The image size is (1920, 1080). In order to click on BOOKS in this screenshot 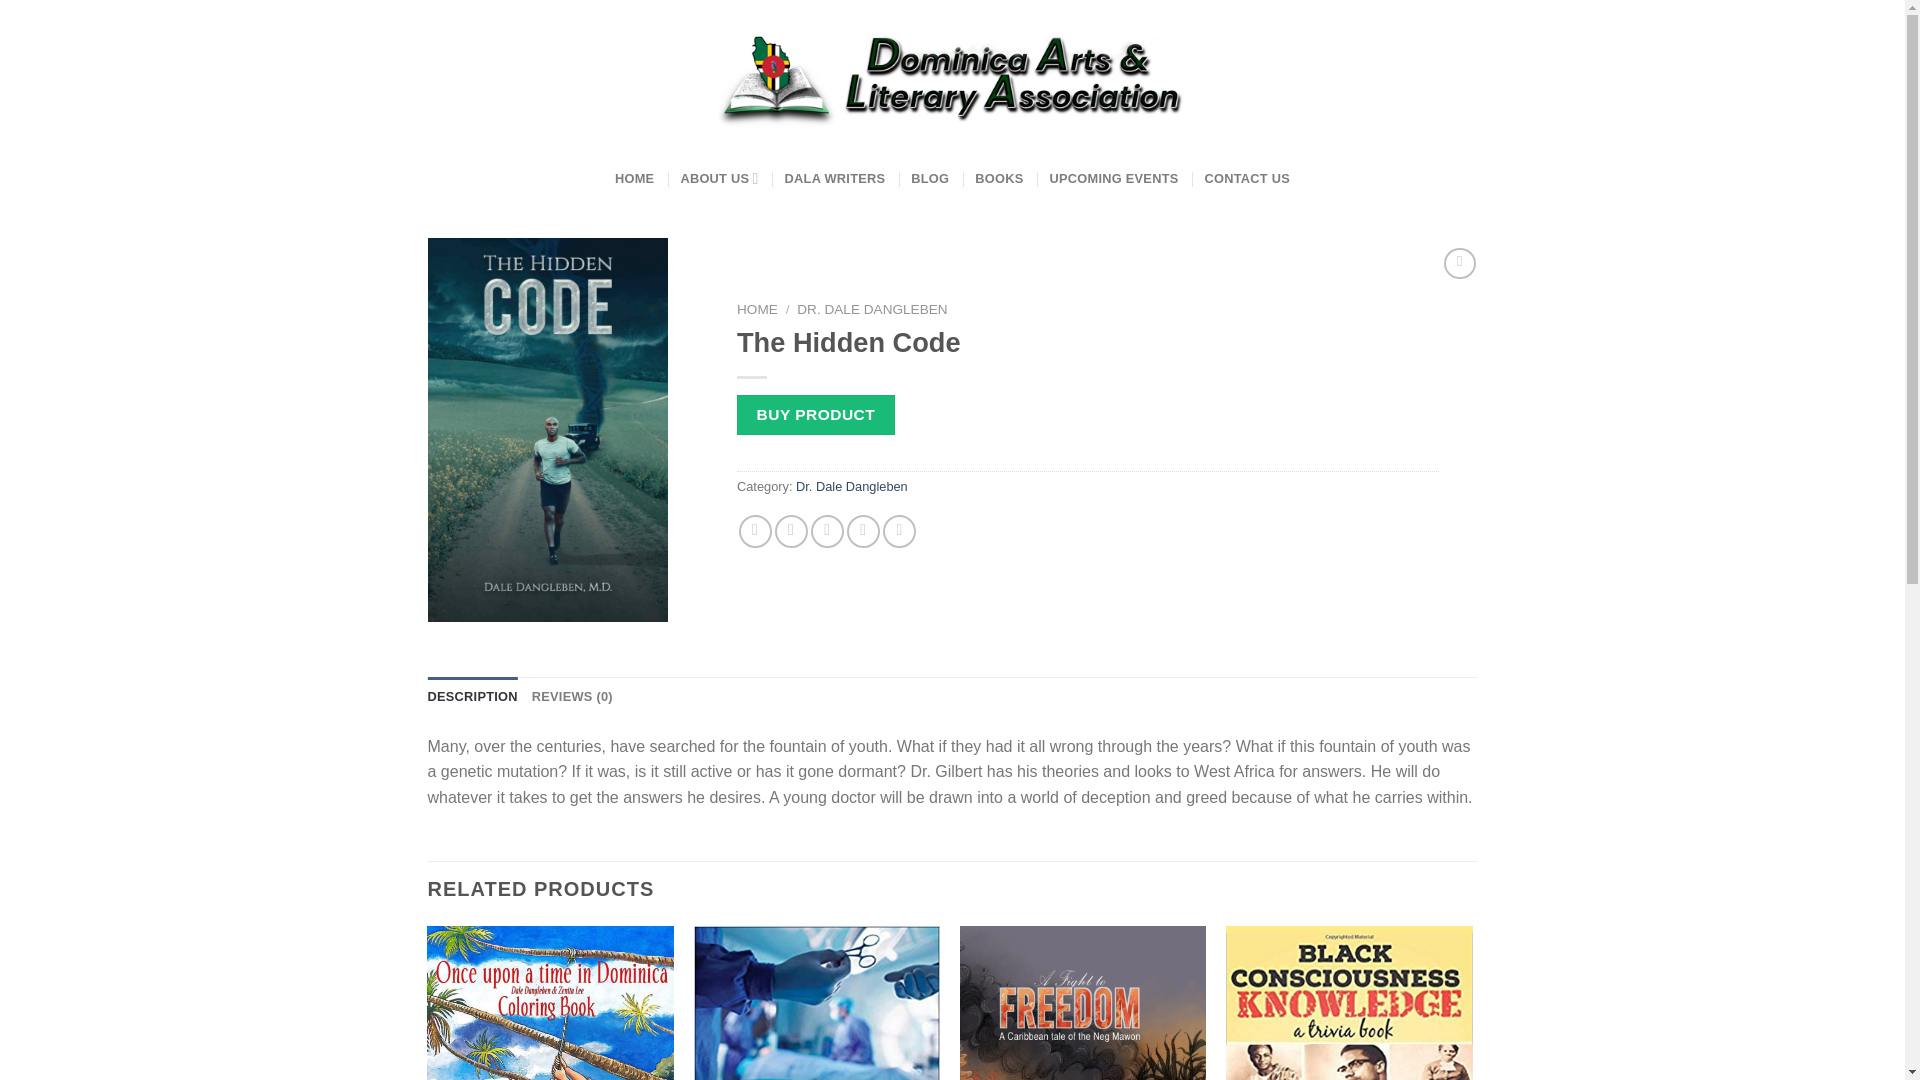, I will do `click(999, 178)`.